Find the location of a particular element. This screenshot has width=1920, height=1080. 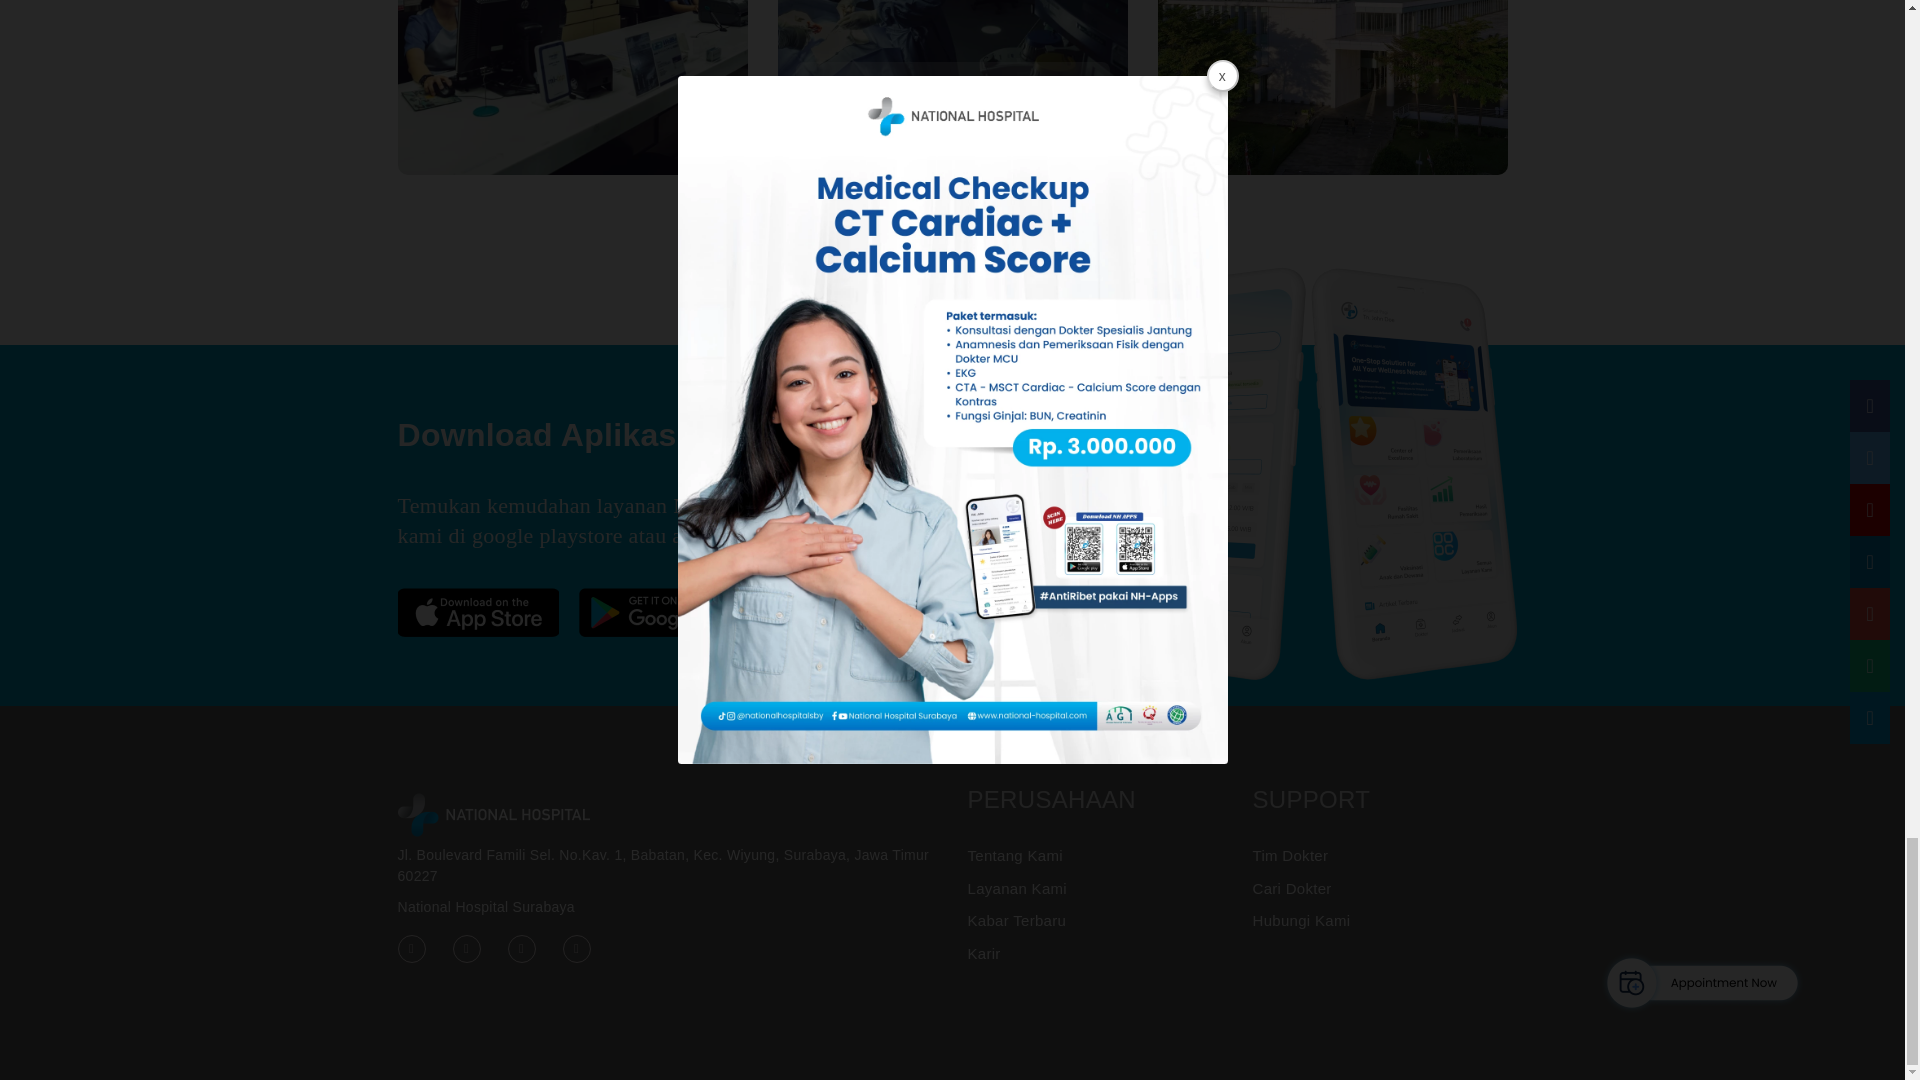

twitter is located at coordinates (466, 947).